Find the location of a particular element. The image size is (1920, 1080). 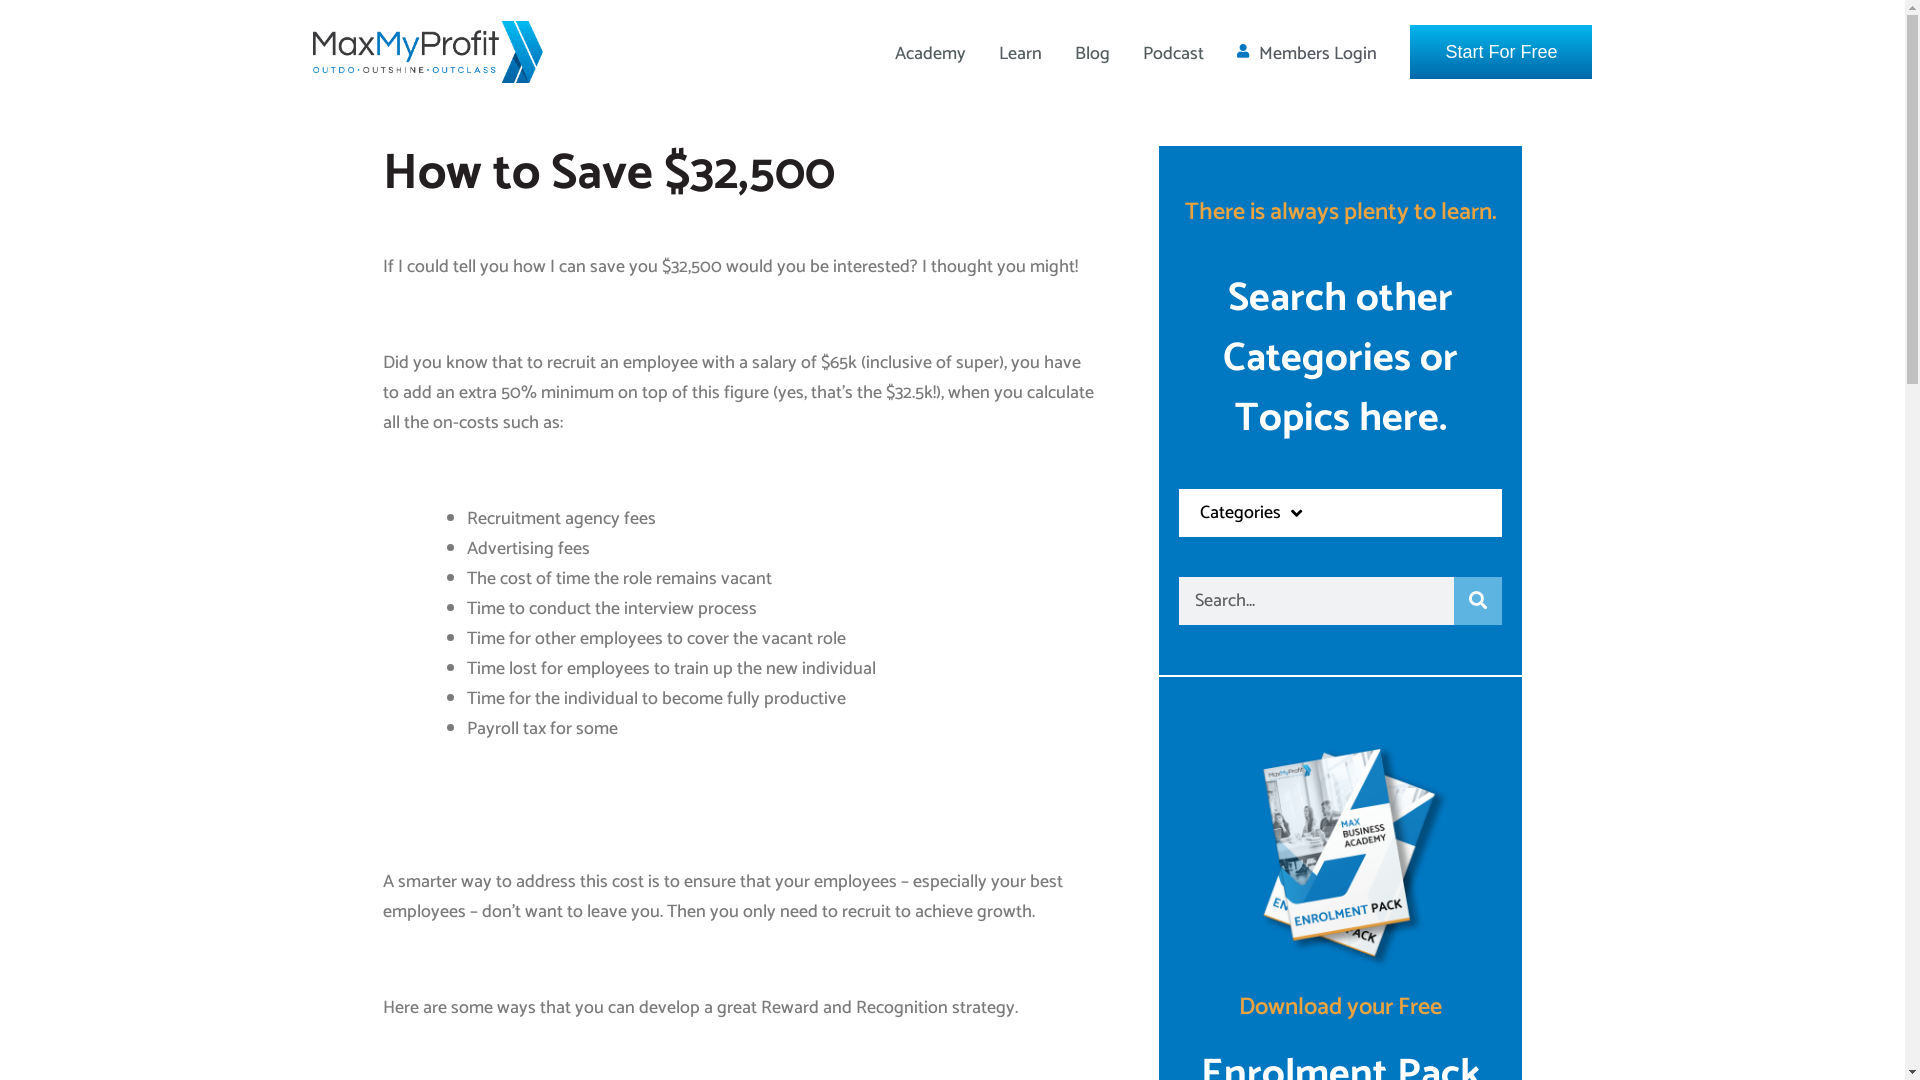

Learn is located at coordinates (1020, 54).